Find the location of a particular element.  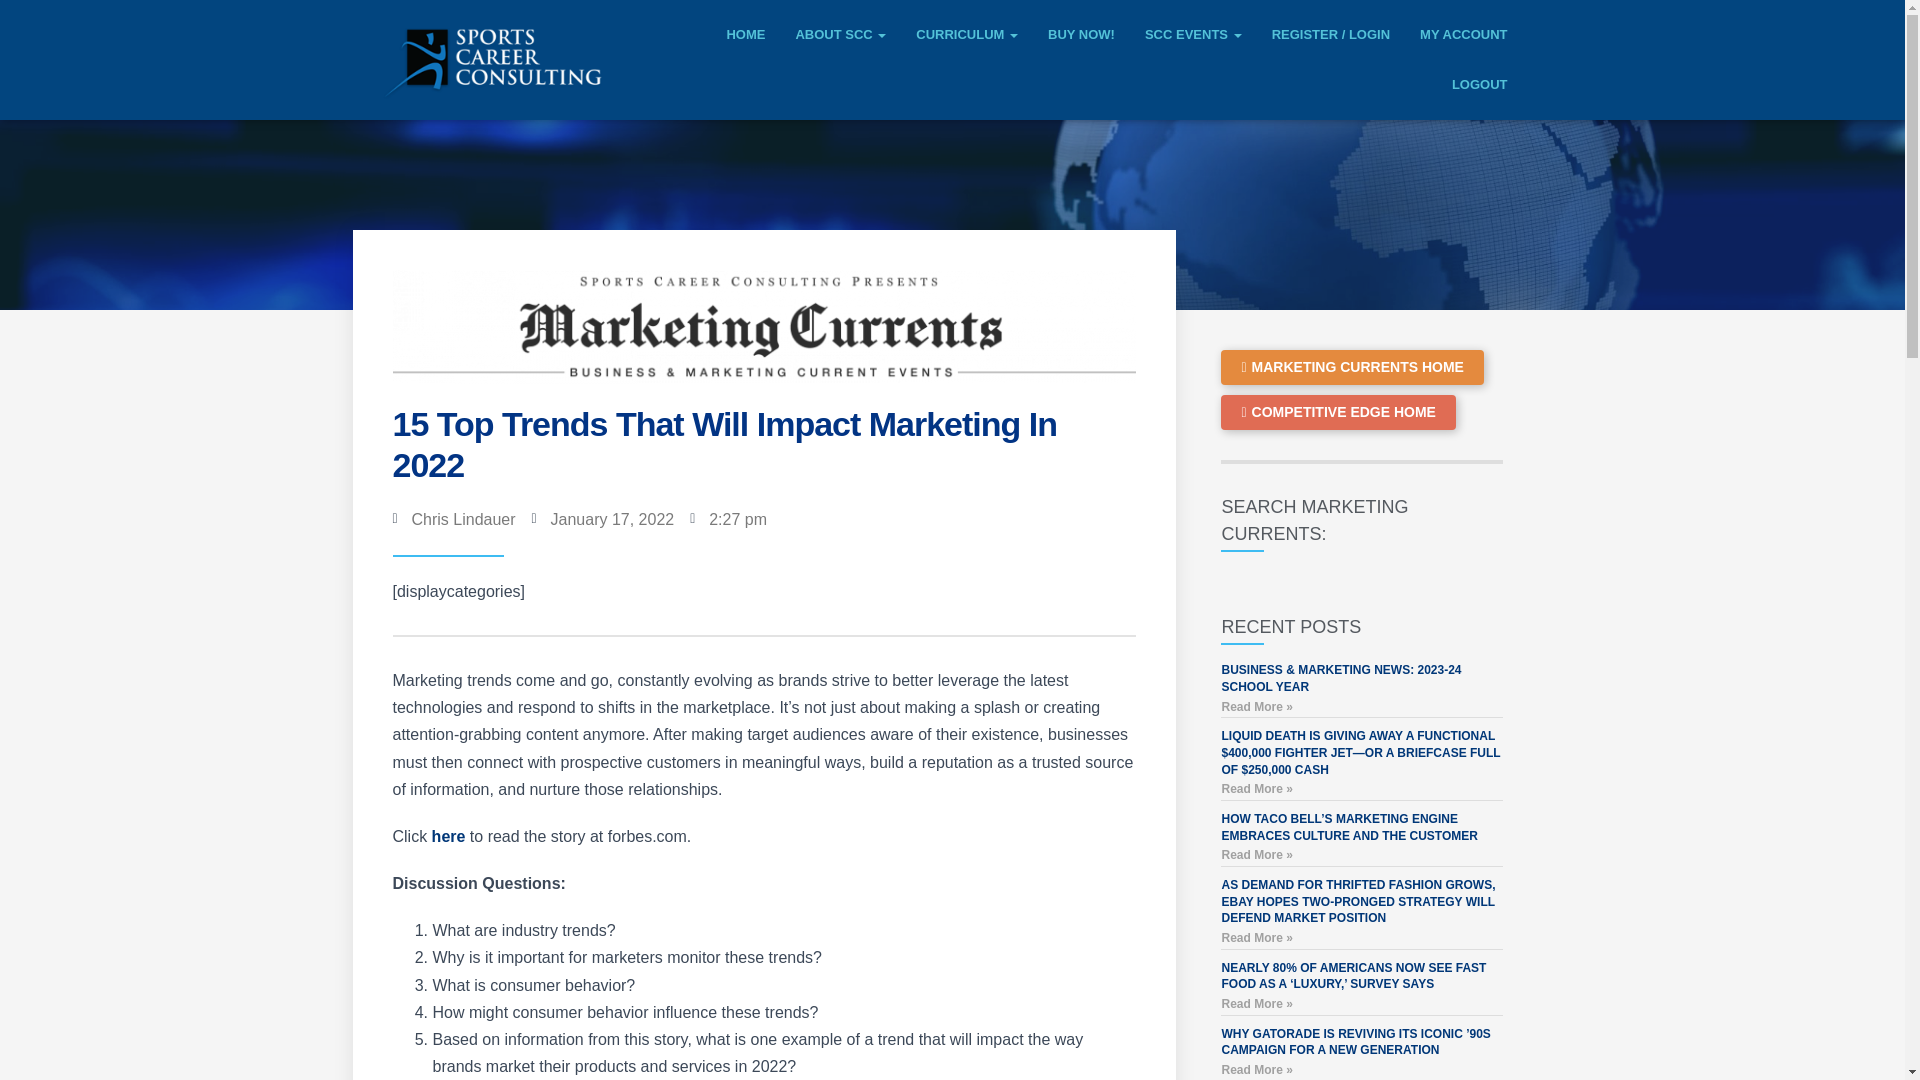

LOGOUT is located at coordinates (1479, 85).